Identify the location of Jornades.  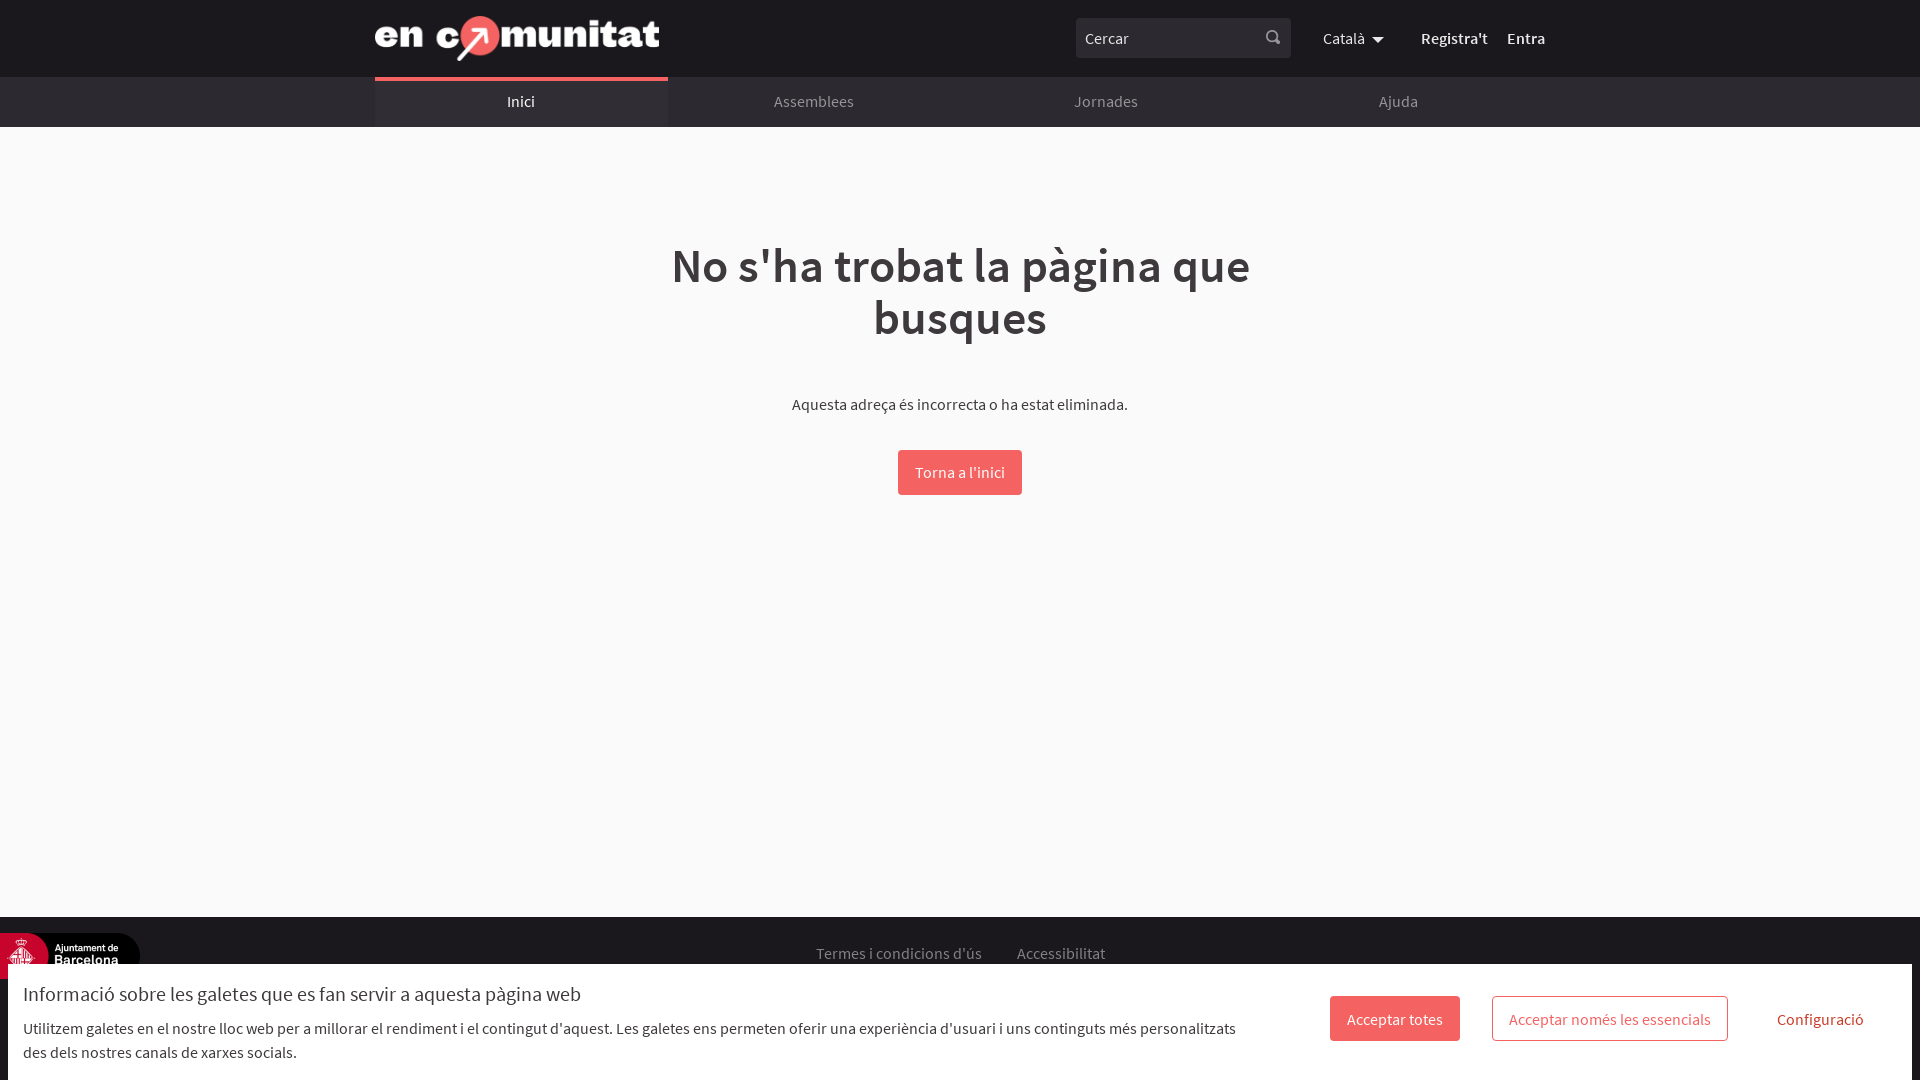
(1106, 102).